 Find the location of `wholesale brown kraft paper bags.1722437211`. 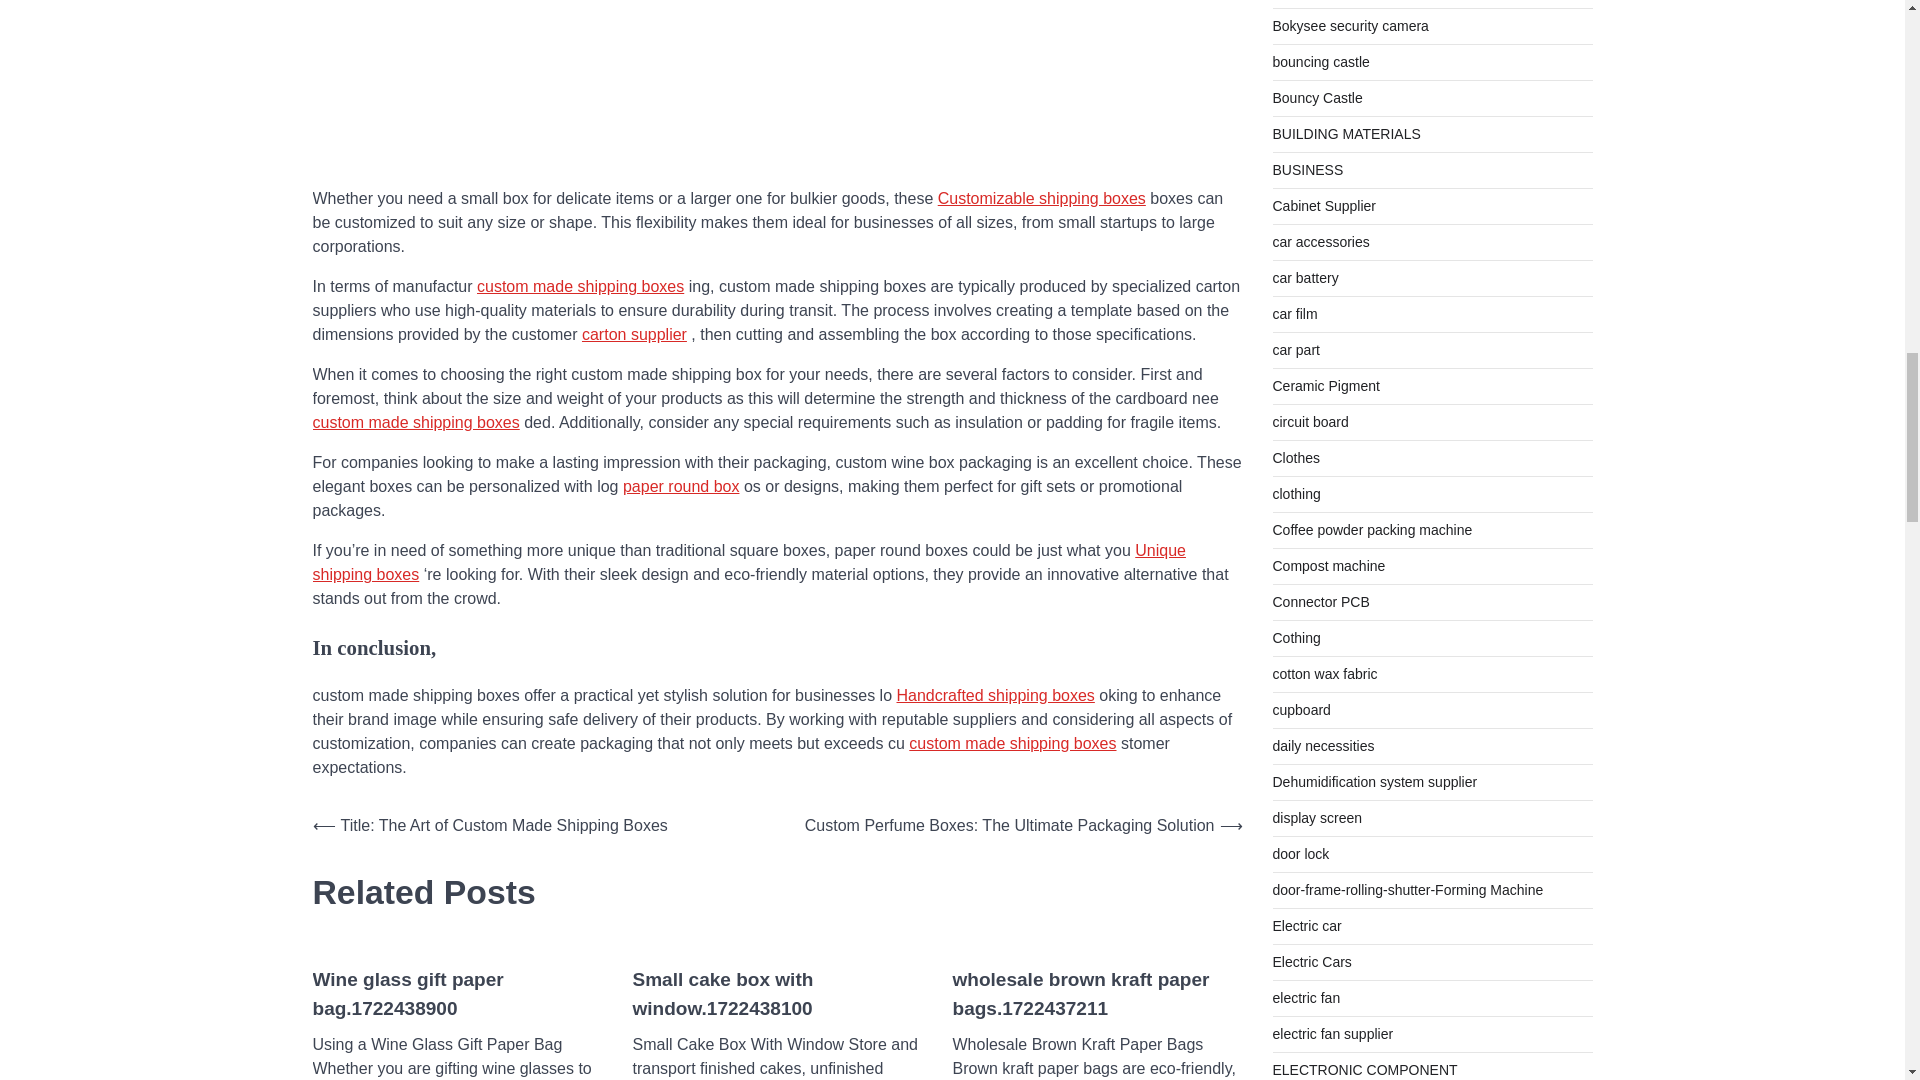

wholesale brown kraft paper bags.1722437211 is located at coordinates (1097, 994).